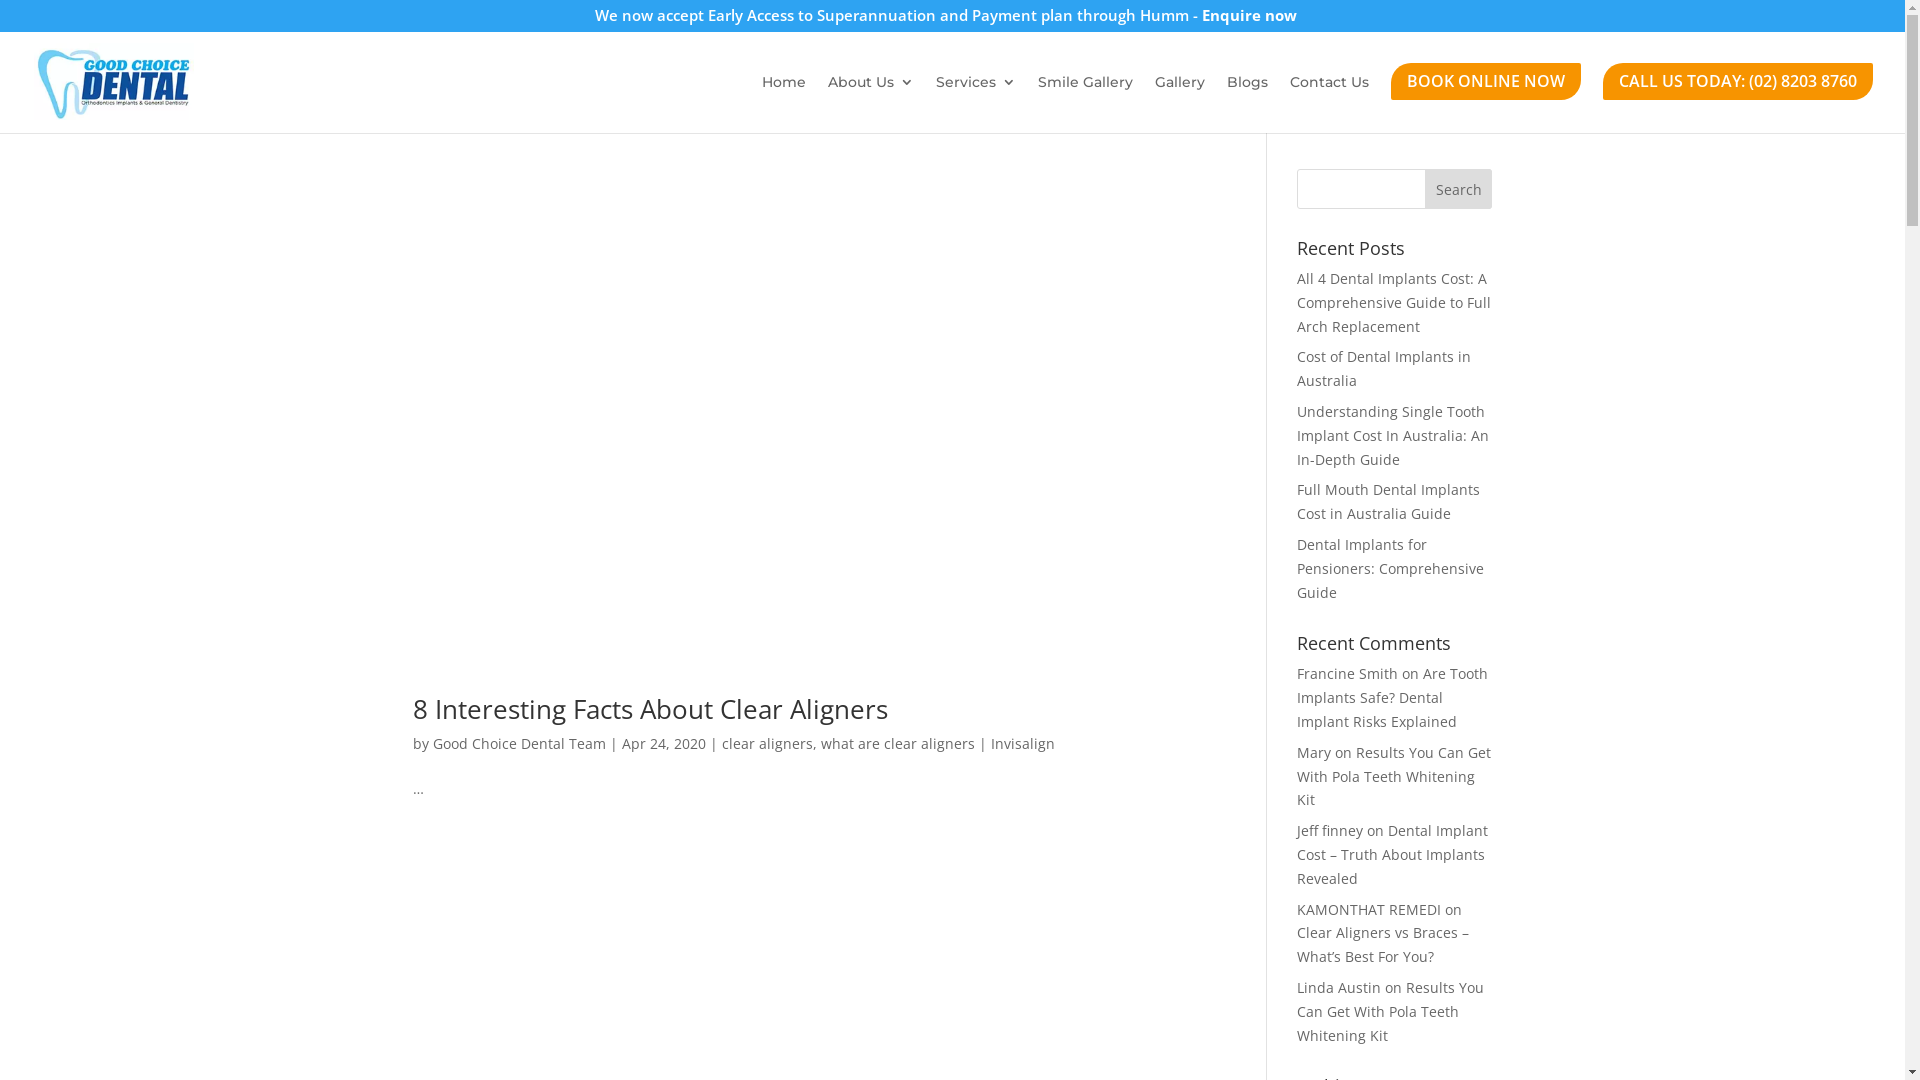  I want to click on 8 Interesting Facts About Clear Aligners, so click(650, 709).